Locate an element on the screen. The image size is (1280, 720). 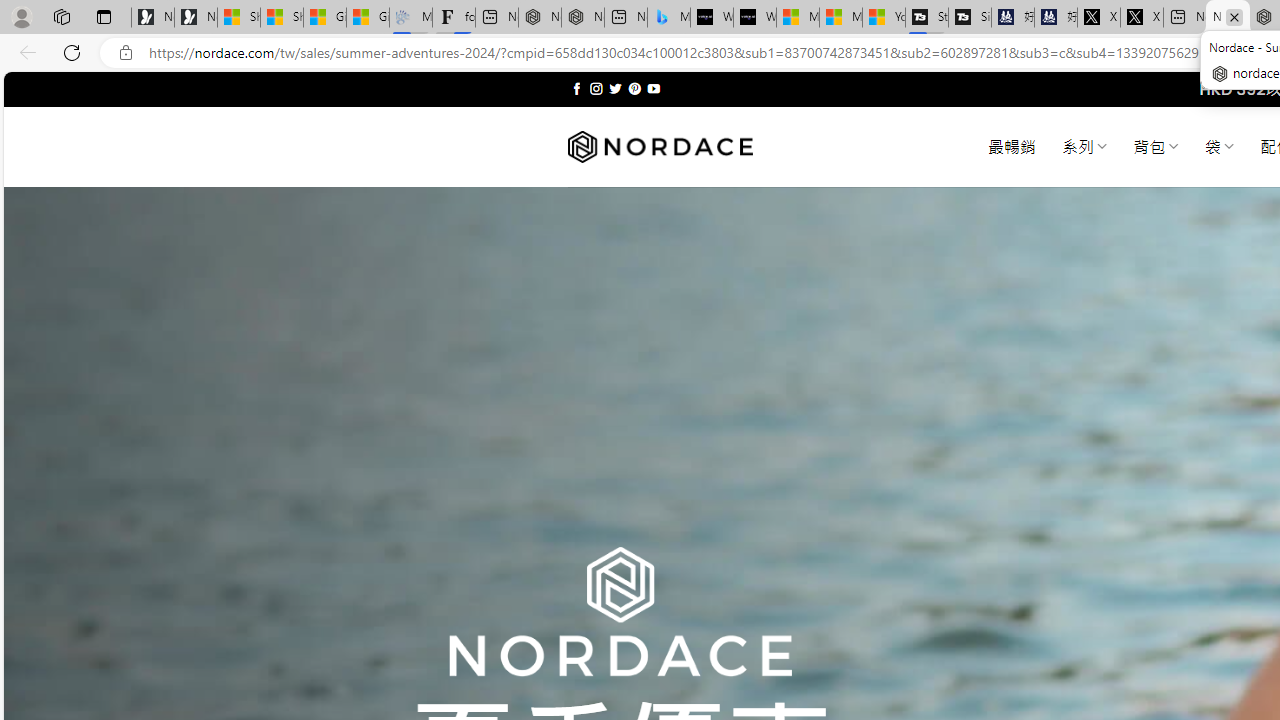
Follow on Facebook is located at coordinates (576, 88).